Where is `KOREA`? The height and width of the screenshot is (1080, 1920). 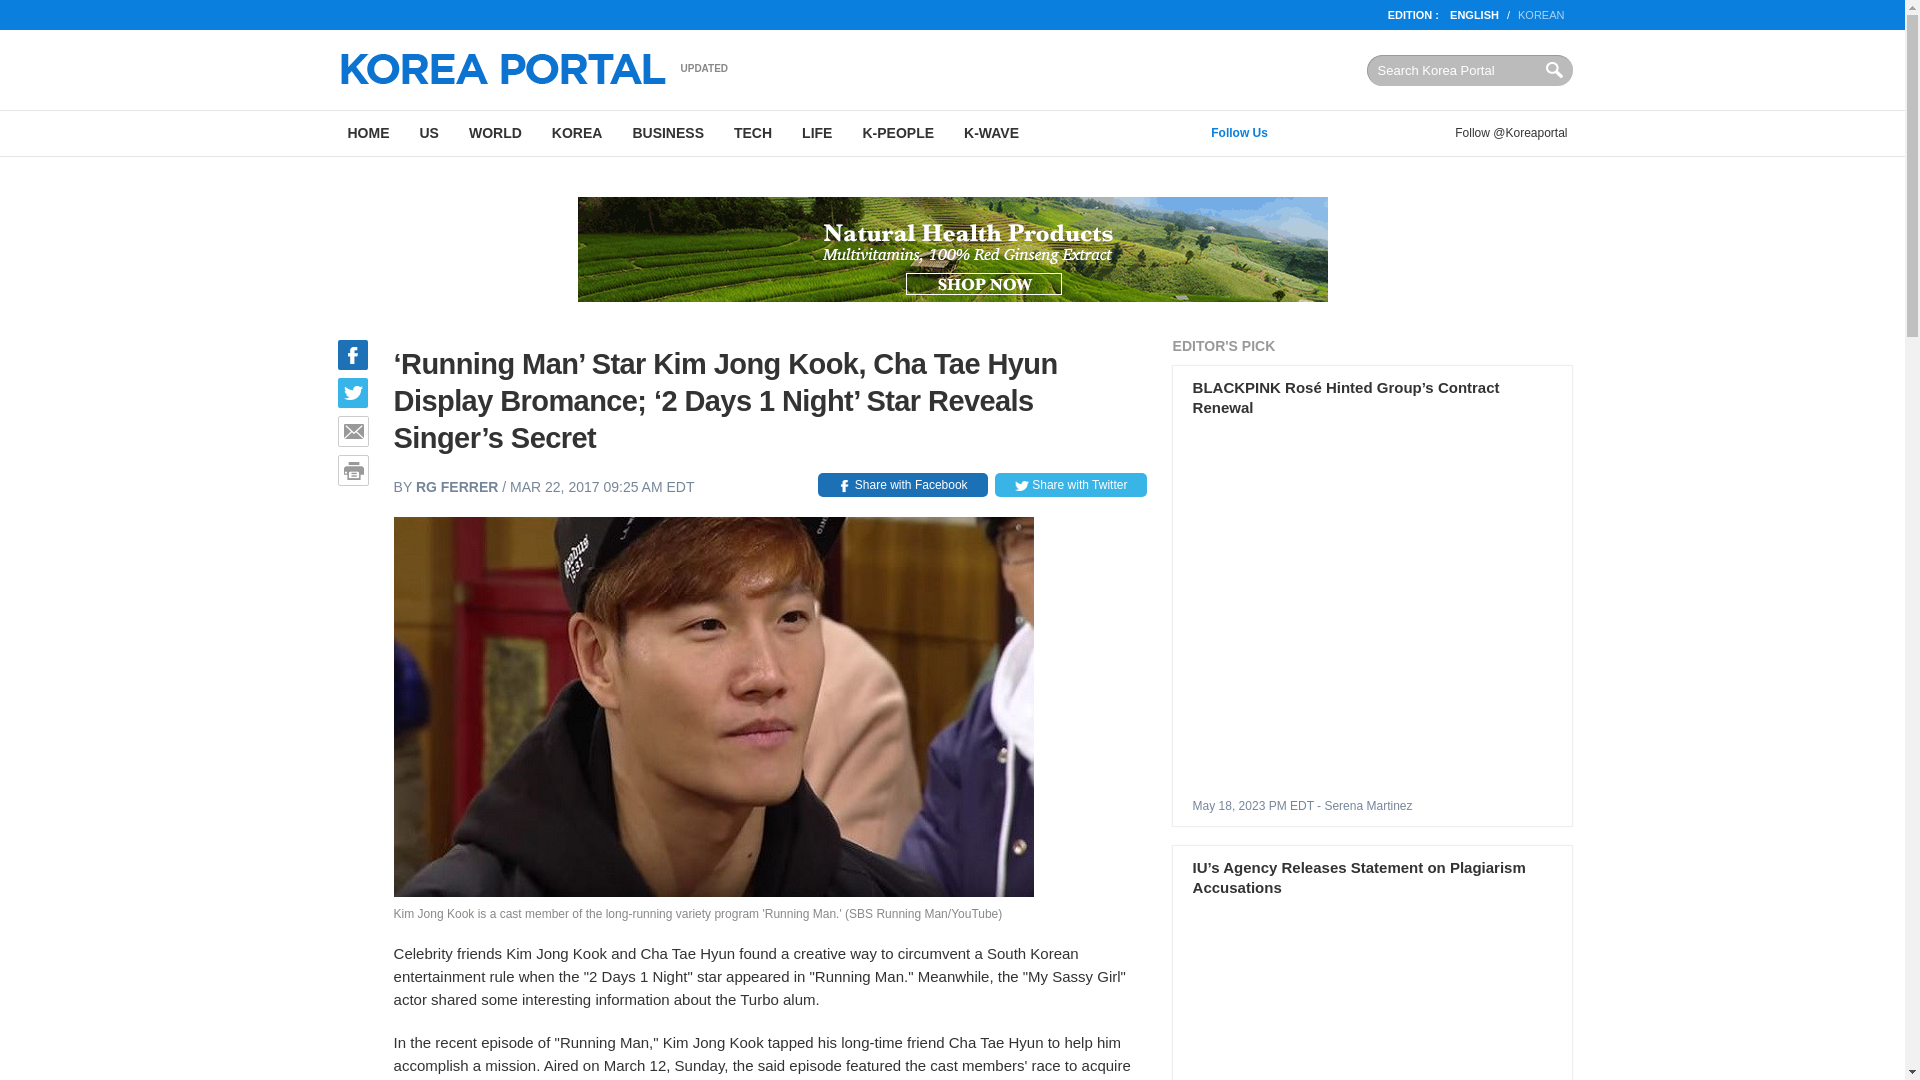
KOREA is located at coordinates (578, 133).